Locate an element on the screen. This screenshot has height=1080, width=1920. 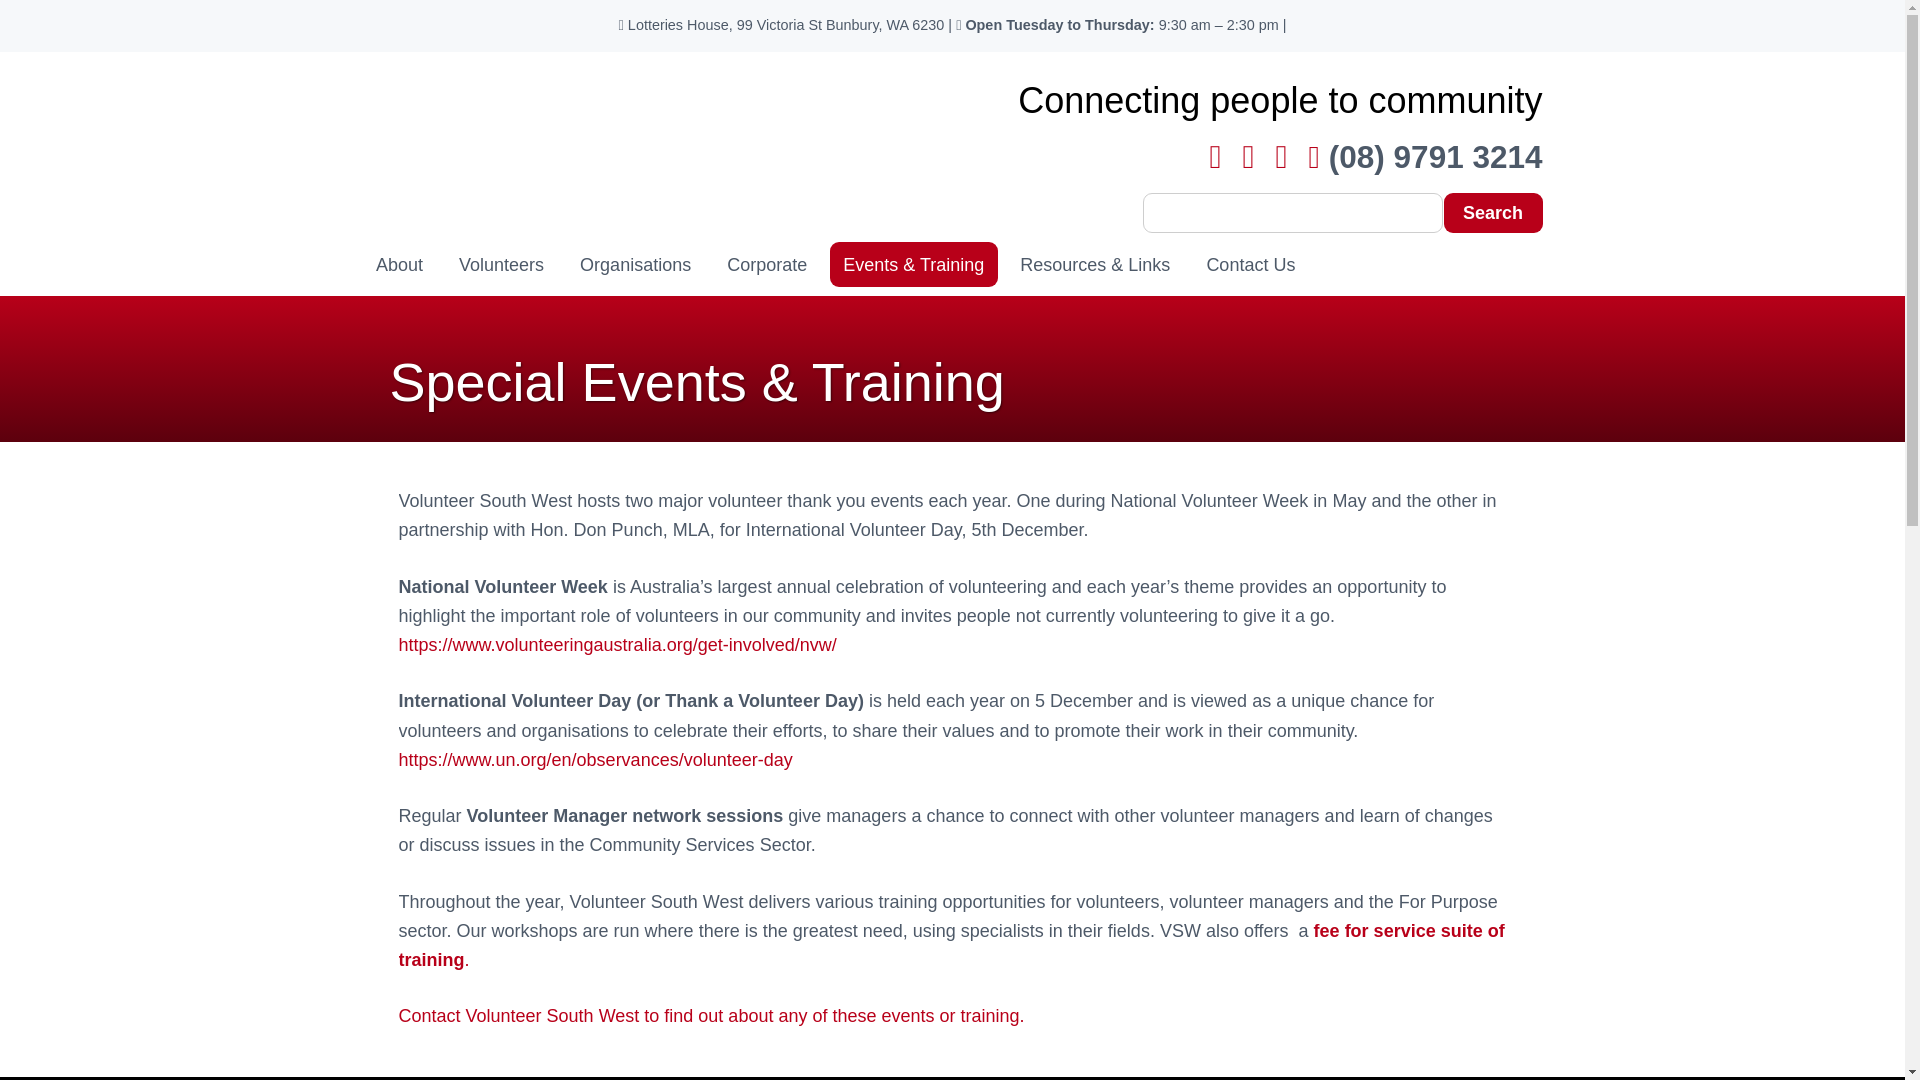
About is located at coordinates (398, 264).